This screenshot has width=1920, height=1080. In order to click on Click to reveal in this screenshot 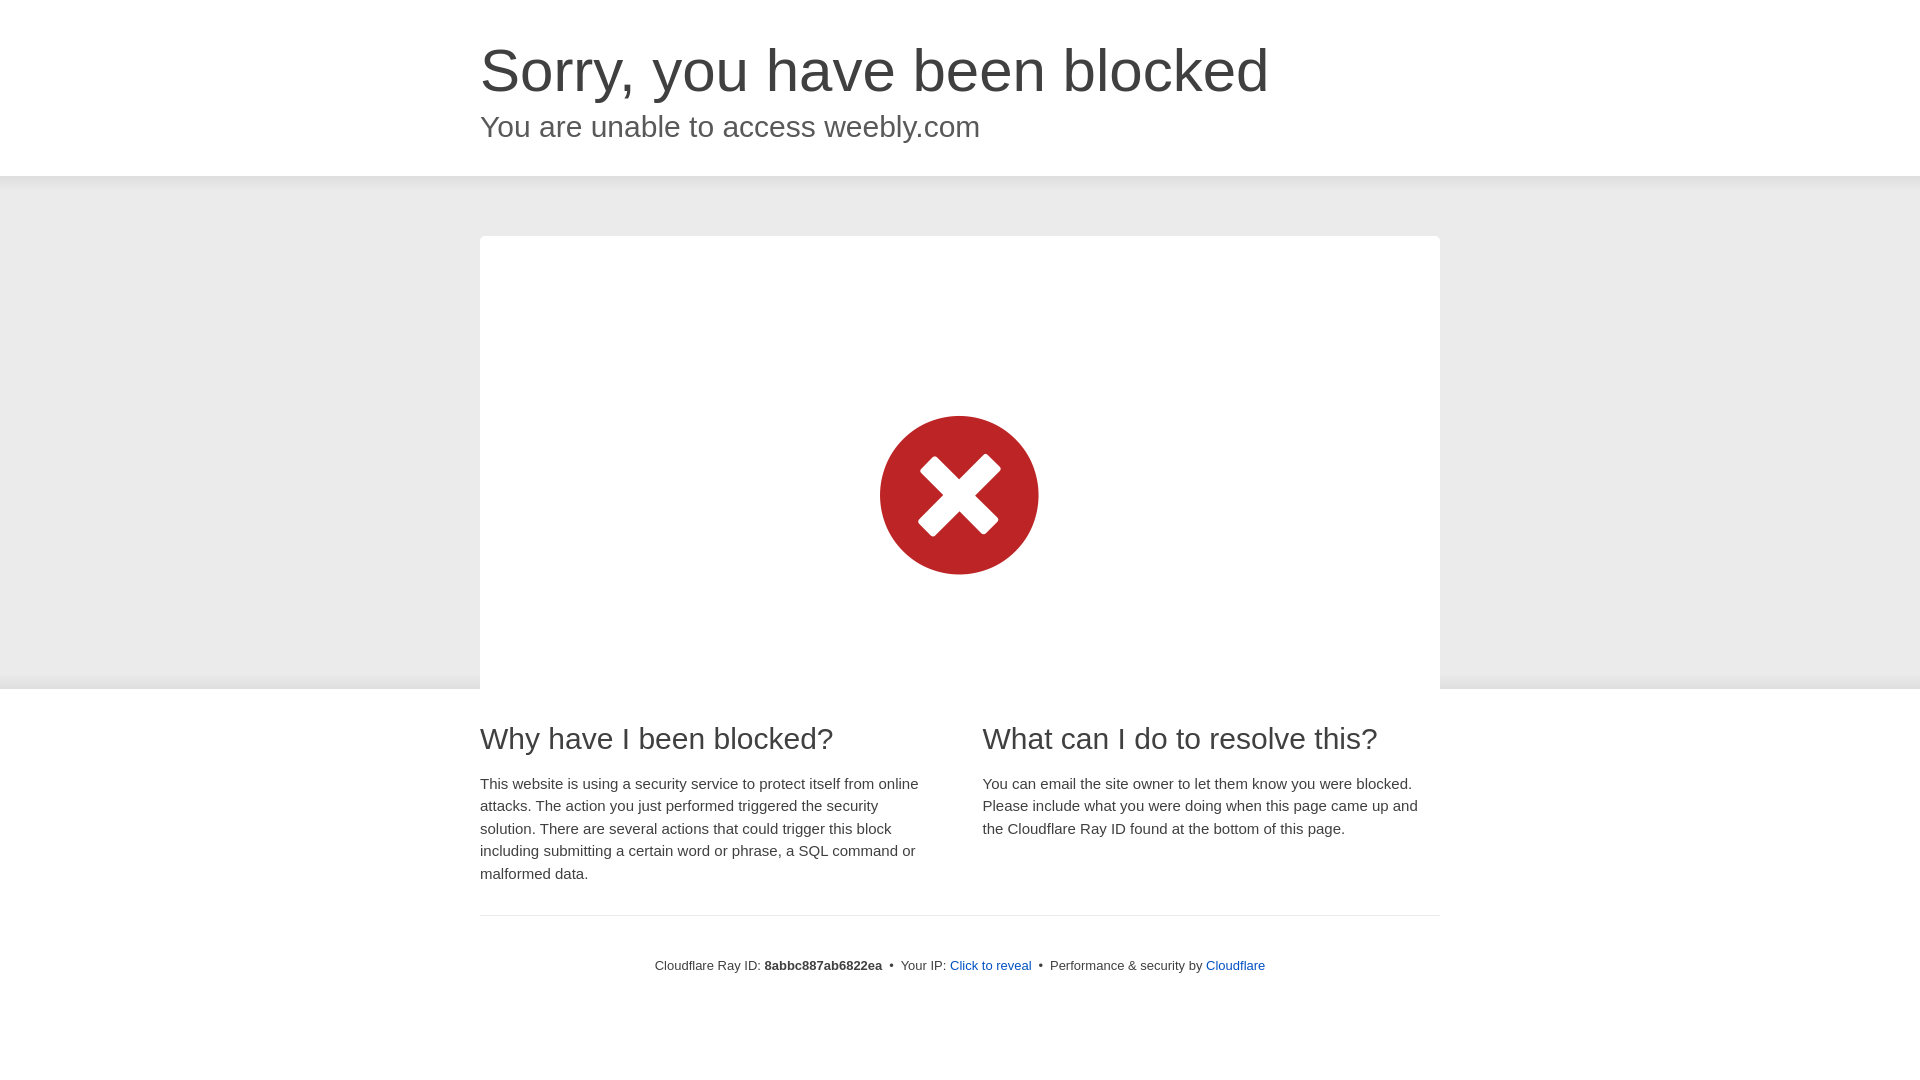, I will do `click(991, 966)`.